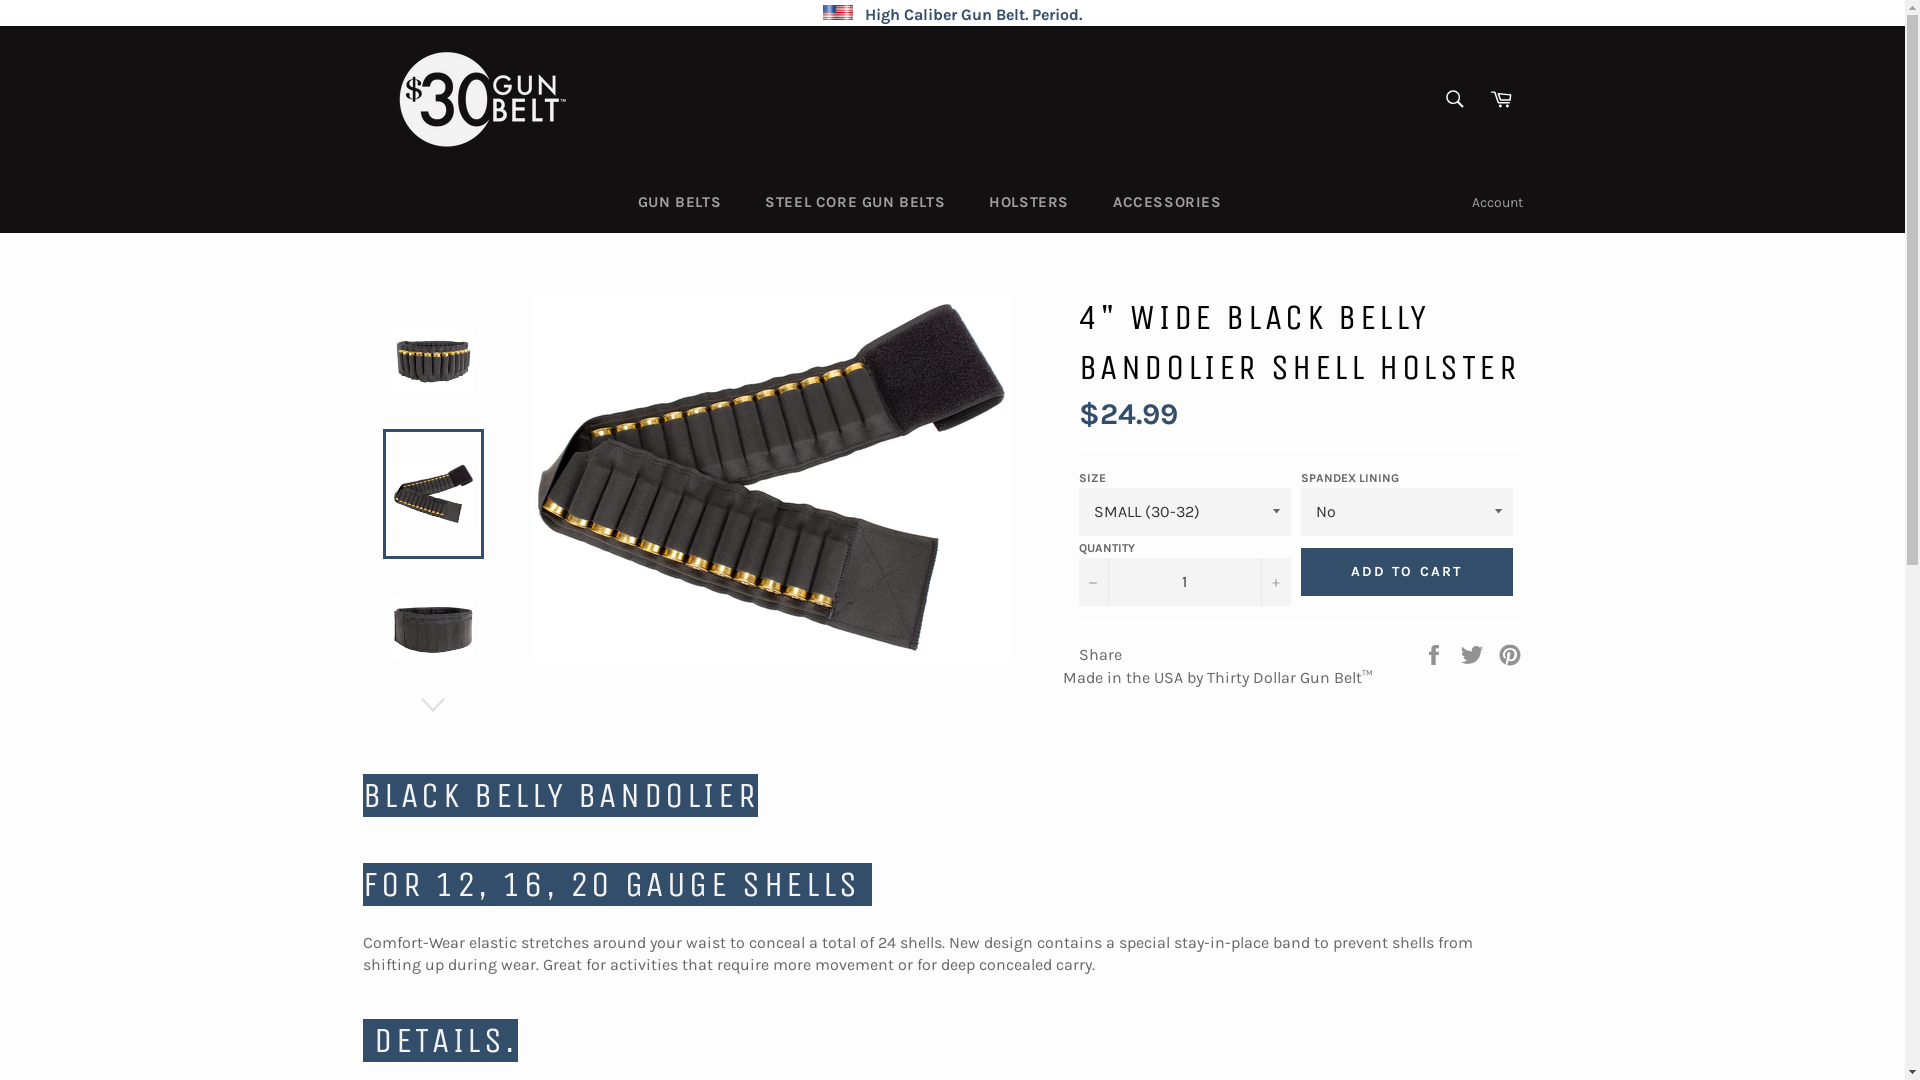 The width and height of the screenshot is (1920, 1080). I want to click on ACCESSORIES, so click(1168, 202).